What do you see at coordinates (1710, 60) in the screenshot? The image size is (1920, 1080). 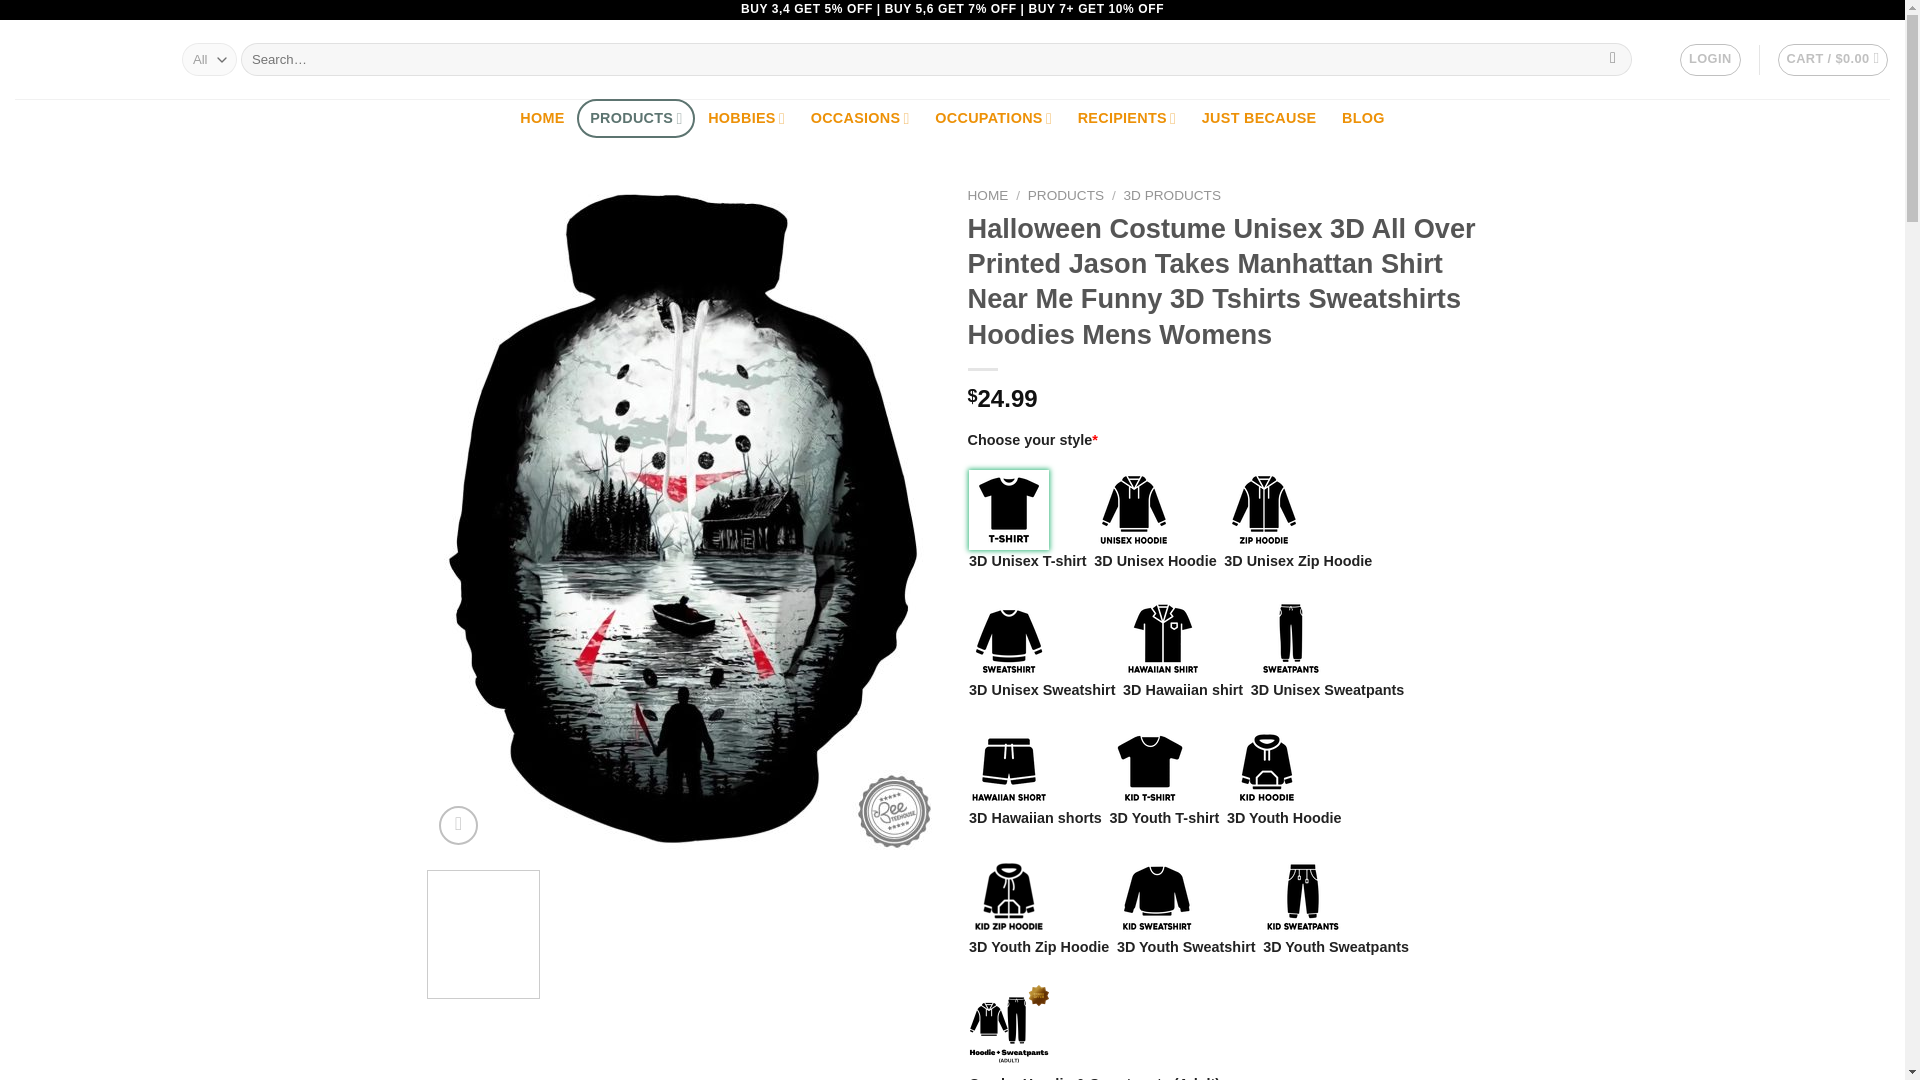 I see `LOGIN` at bounding box center [1710, 60].